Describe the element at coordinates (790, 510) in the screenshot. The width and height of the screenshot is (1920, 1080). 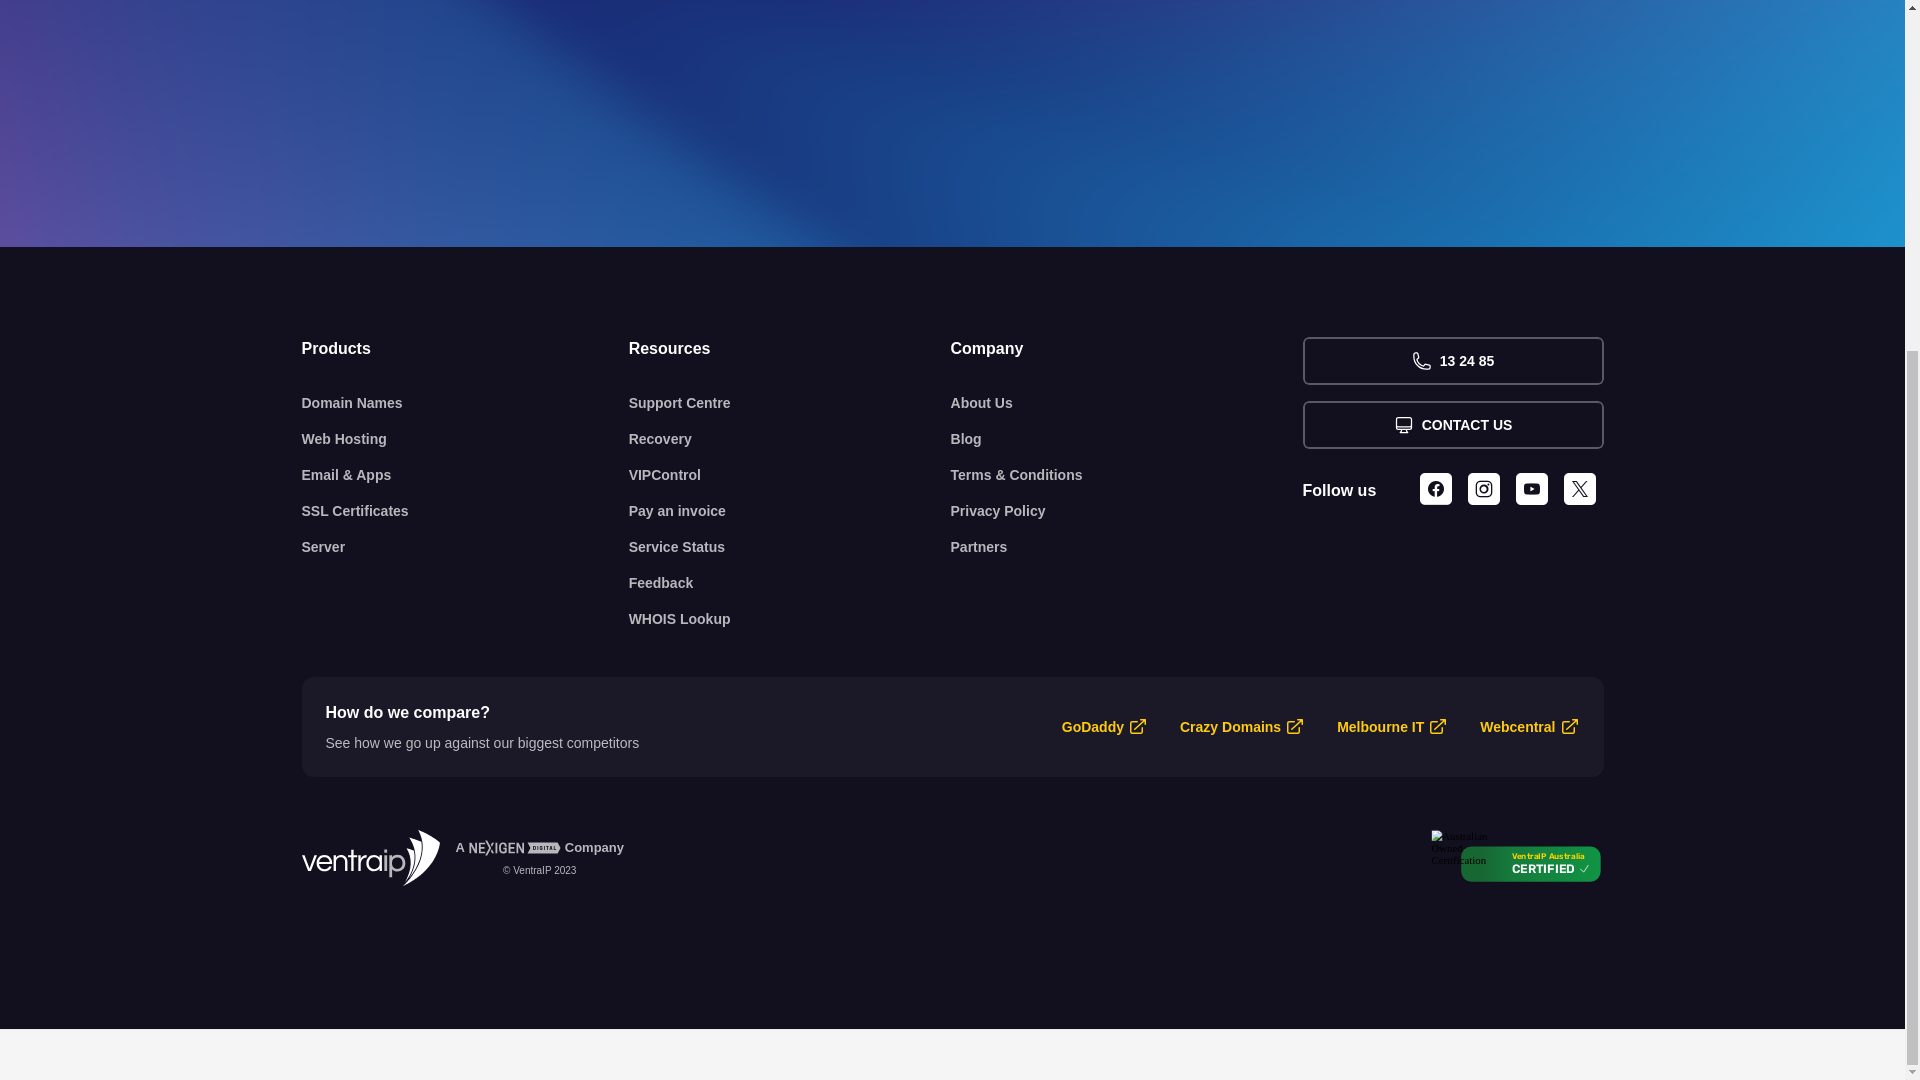
I see `Pay an invoice` at that location.